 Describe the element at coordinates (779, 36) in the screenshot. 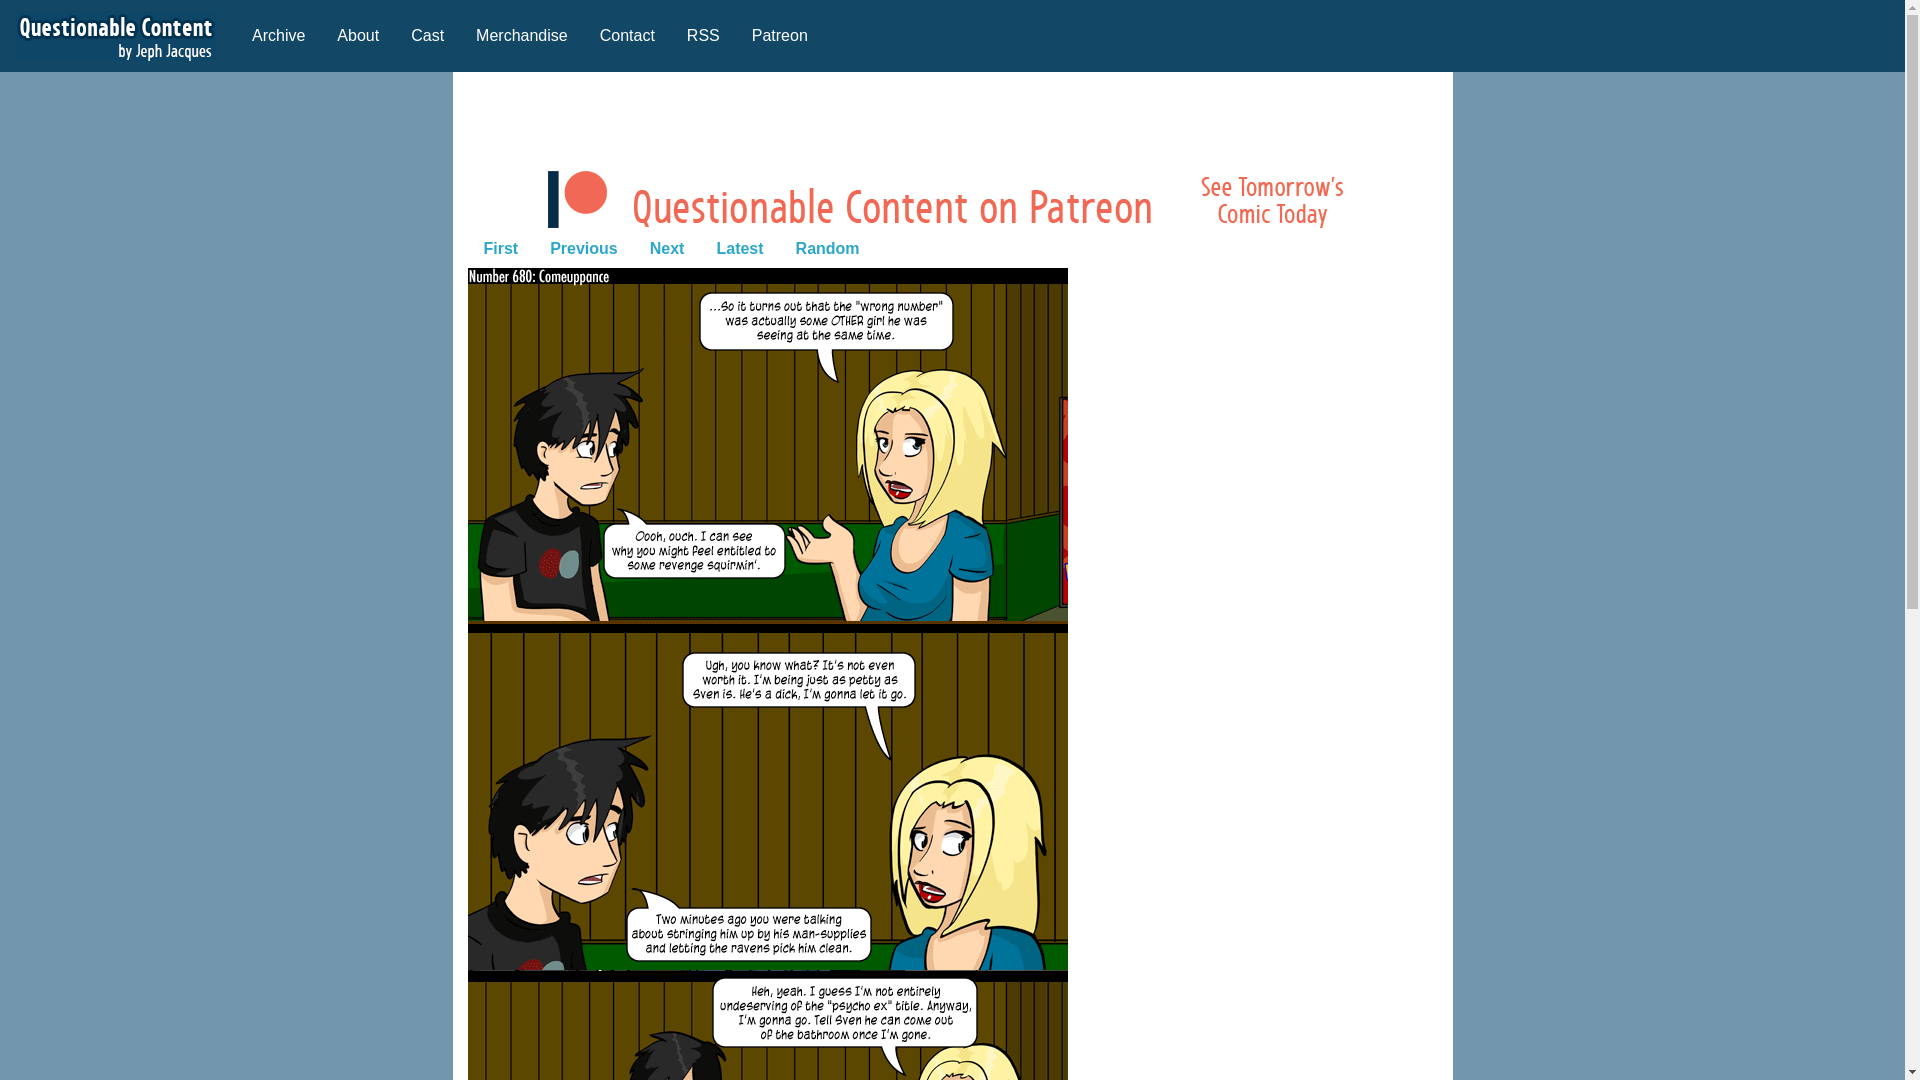

I see `Patreon` at that location.